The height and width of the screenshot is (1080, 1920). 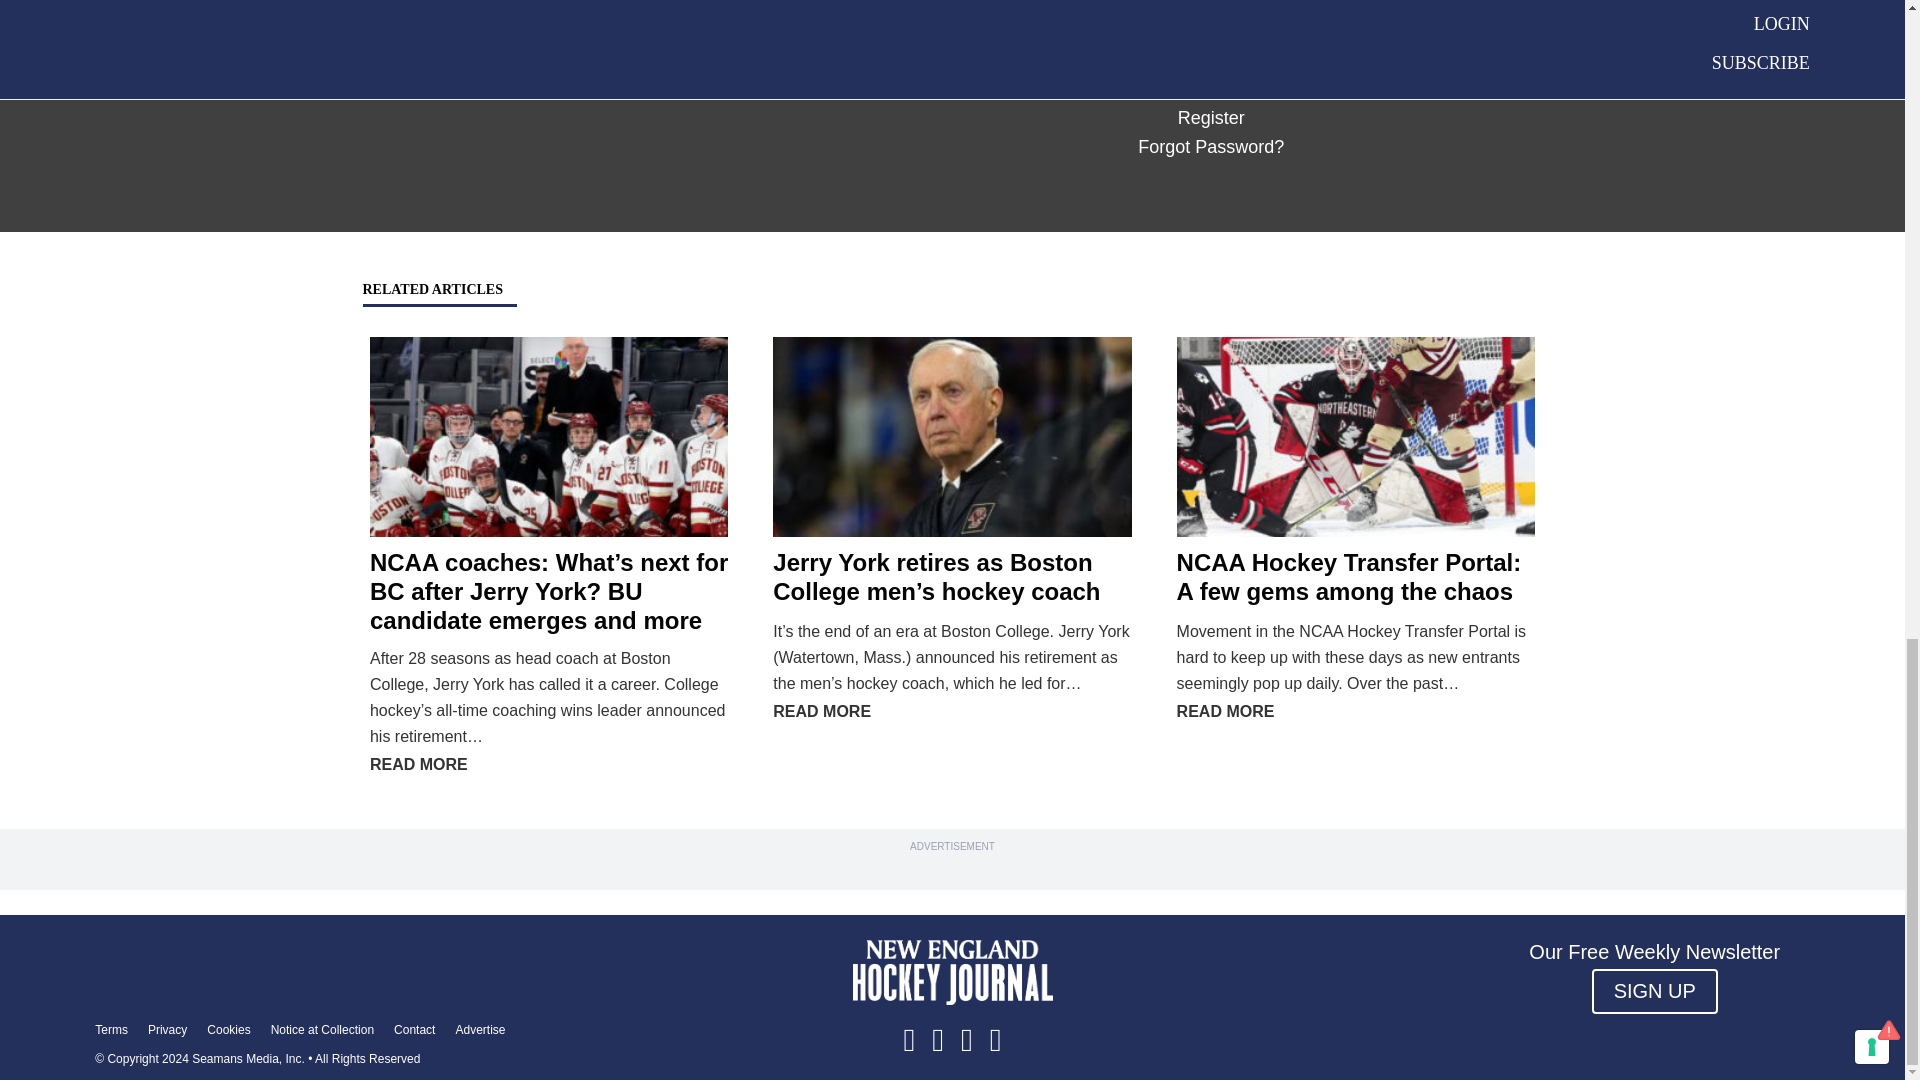 I want to click on Advertise, so click(x=480, y=1029).